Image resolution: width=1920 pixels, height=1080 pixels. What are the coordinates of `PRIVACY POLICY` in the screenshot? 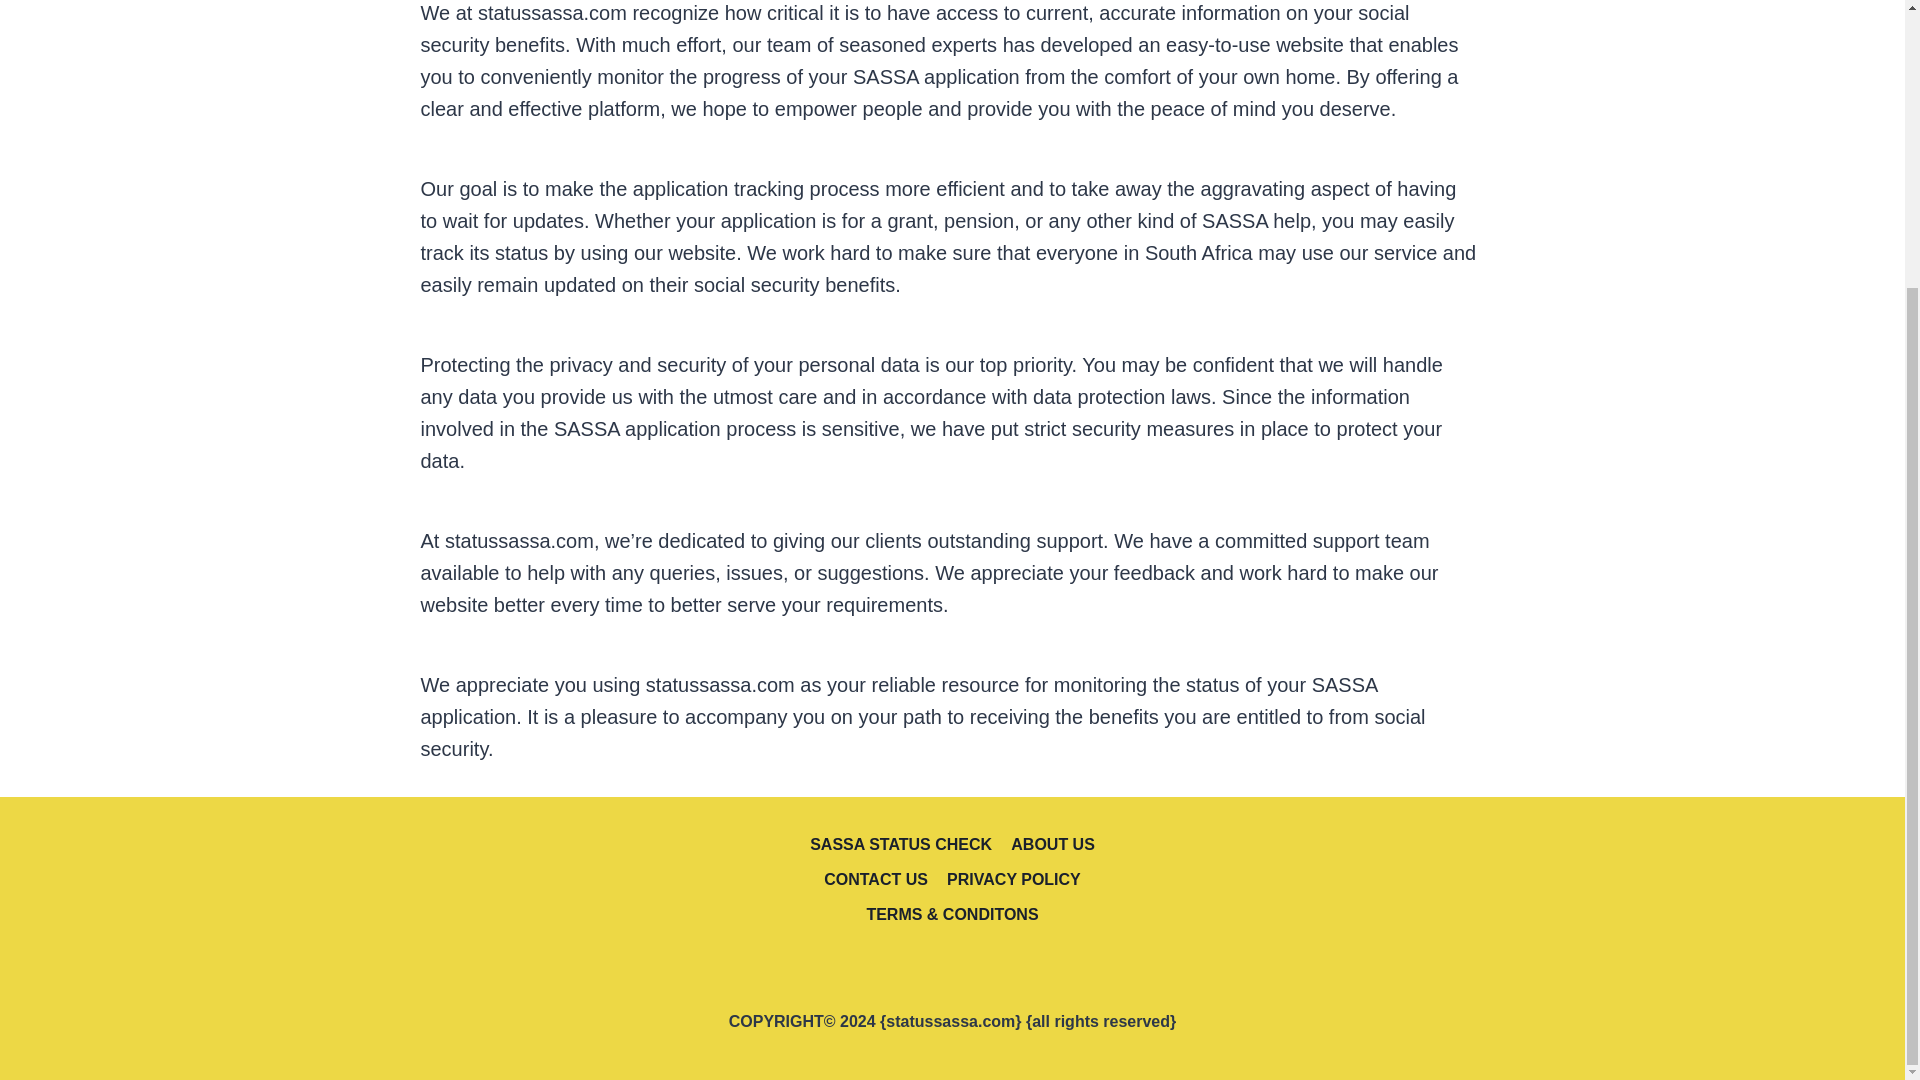 It's located at (1014, 879).